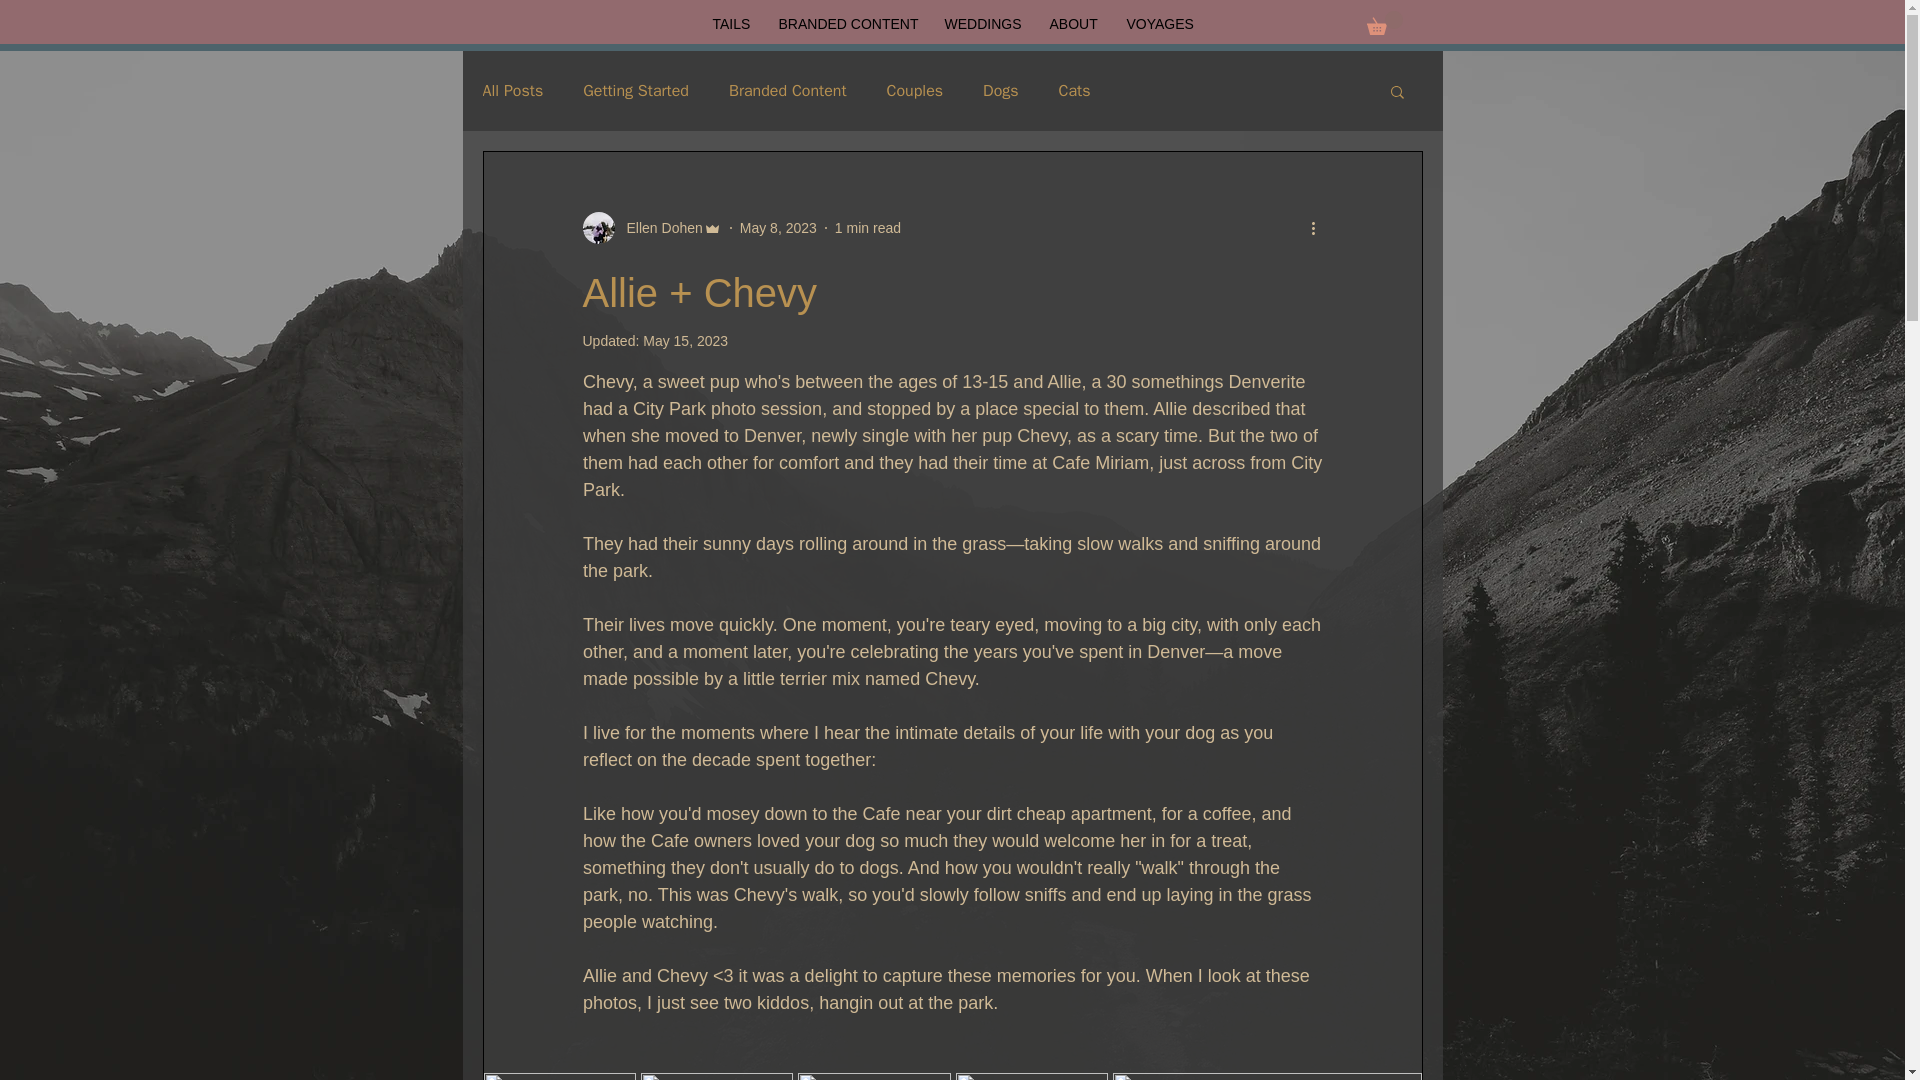 This screenshot has height=1080, width=1920. I want to click on Log In, so click(1336, 76).